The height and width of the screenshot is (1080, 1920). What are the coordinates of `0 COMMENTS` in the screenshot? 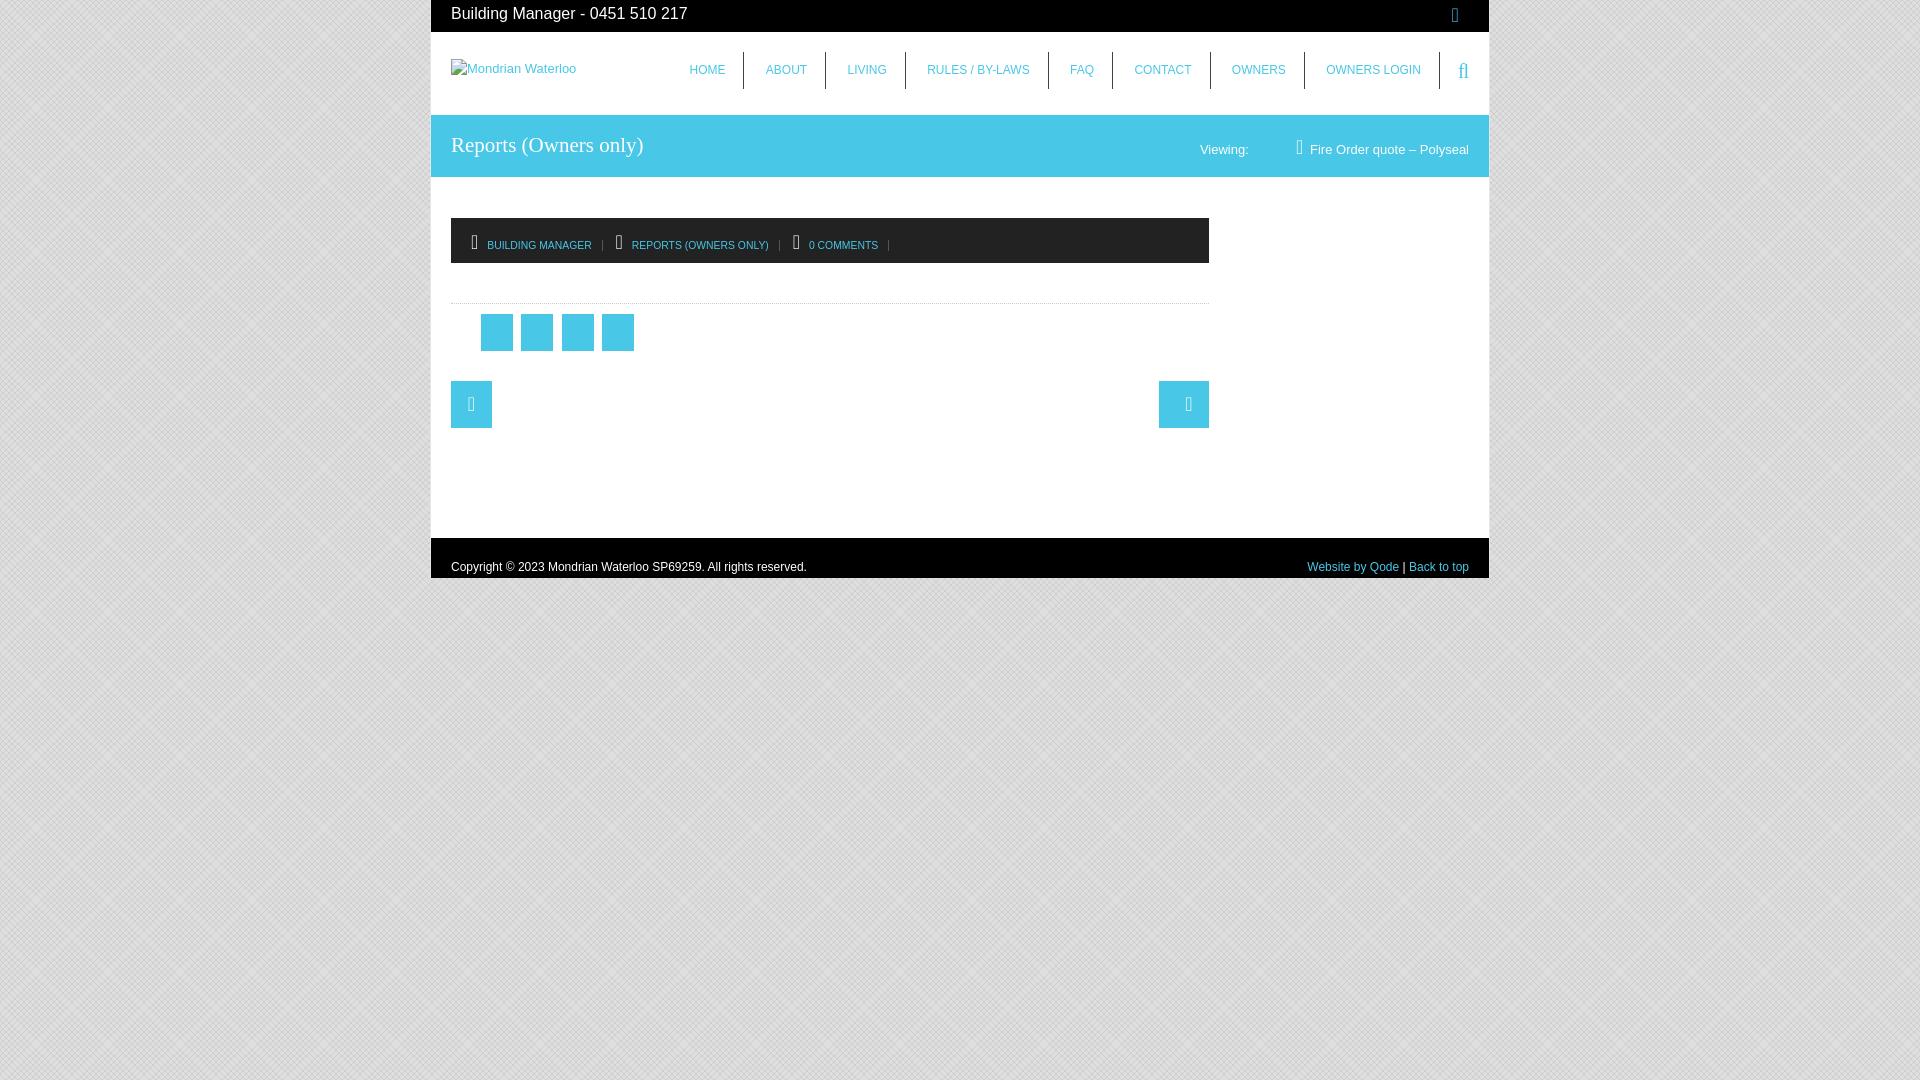 It's located at (844, 246).